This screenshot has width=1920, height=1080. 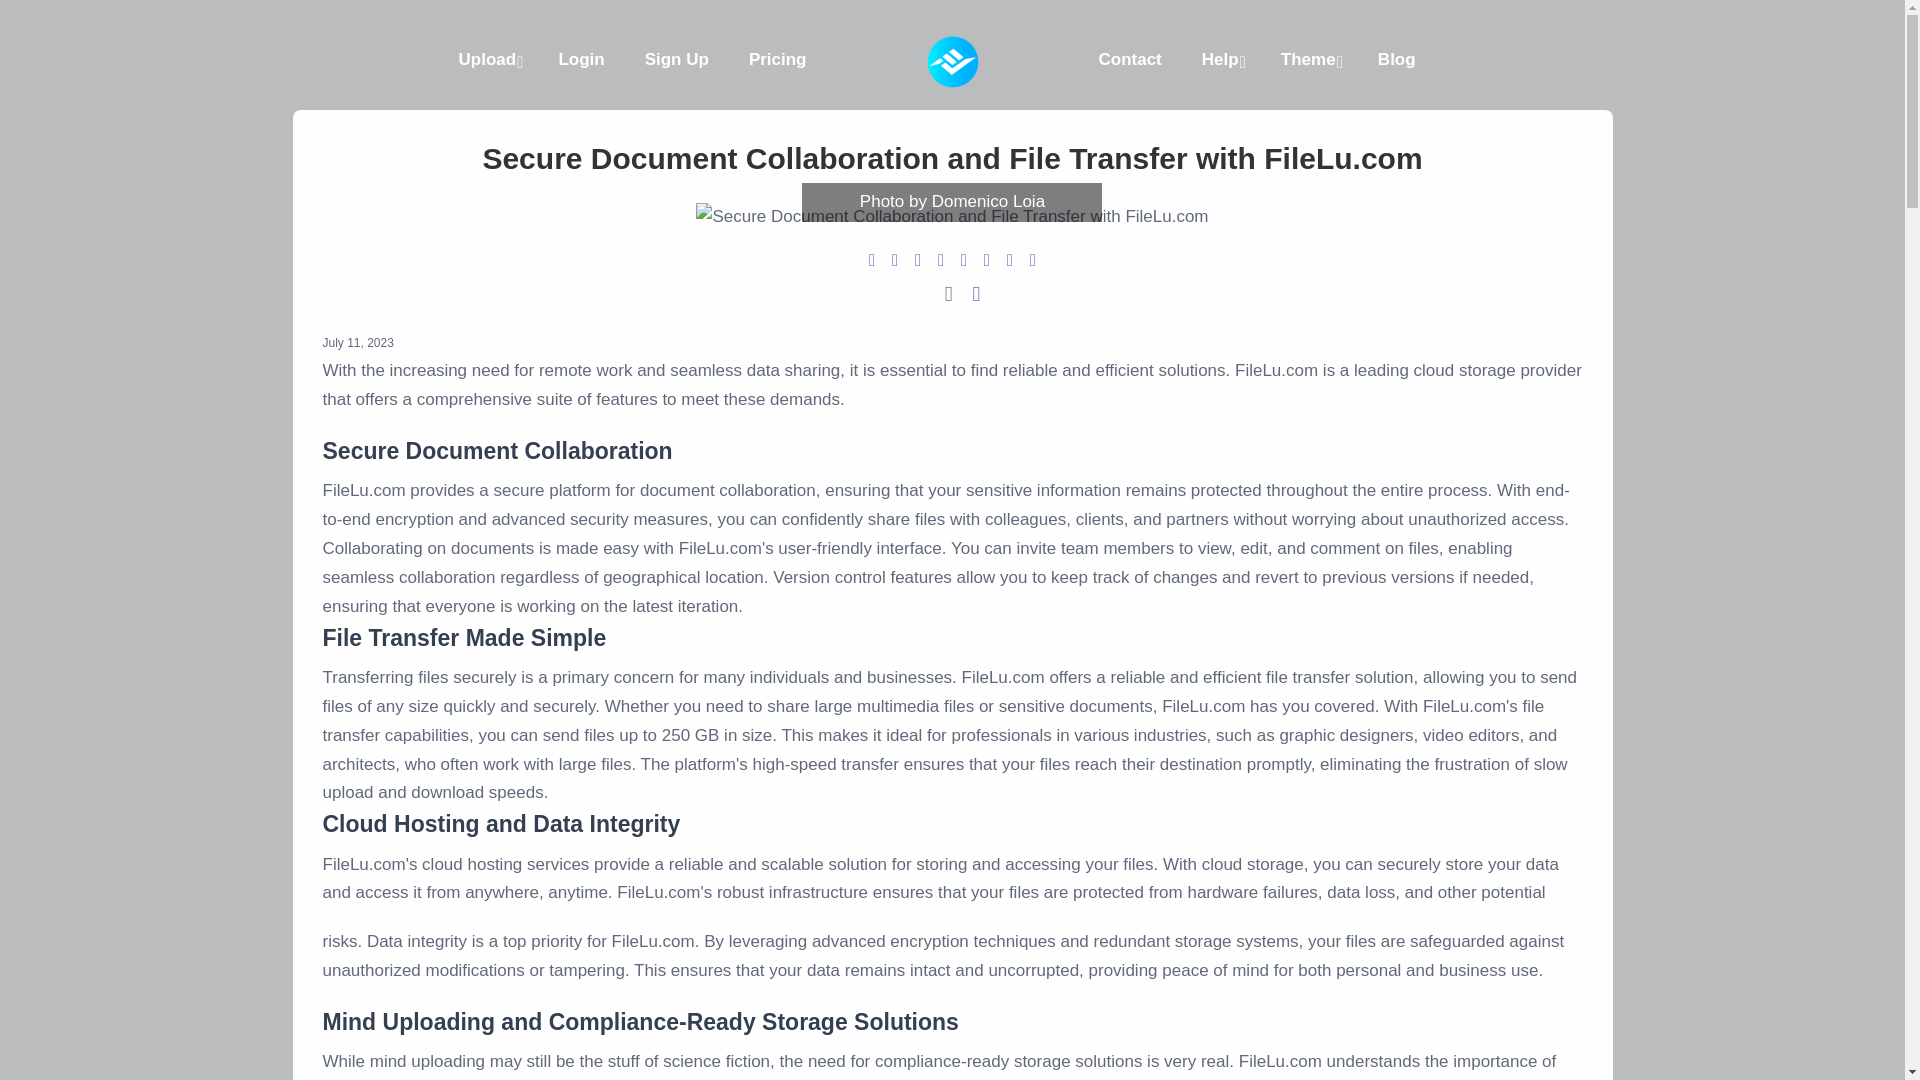 What do you see at coordinates (1128, 60) in the screenshot?
I see `Contact` at bounding box center [1128, 60].